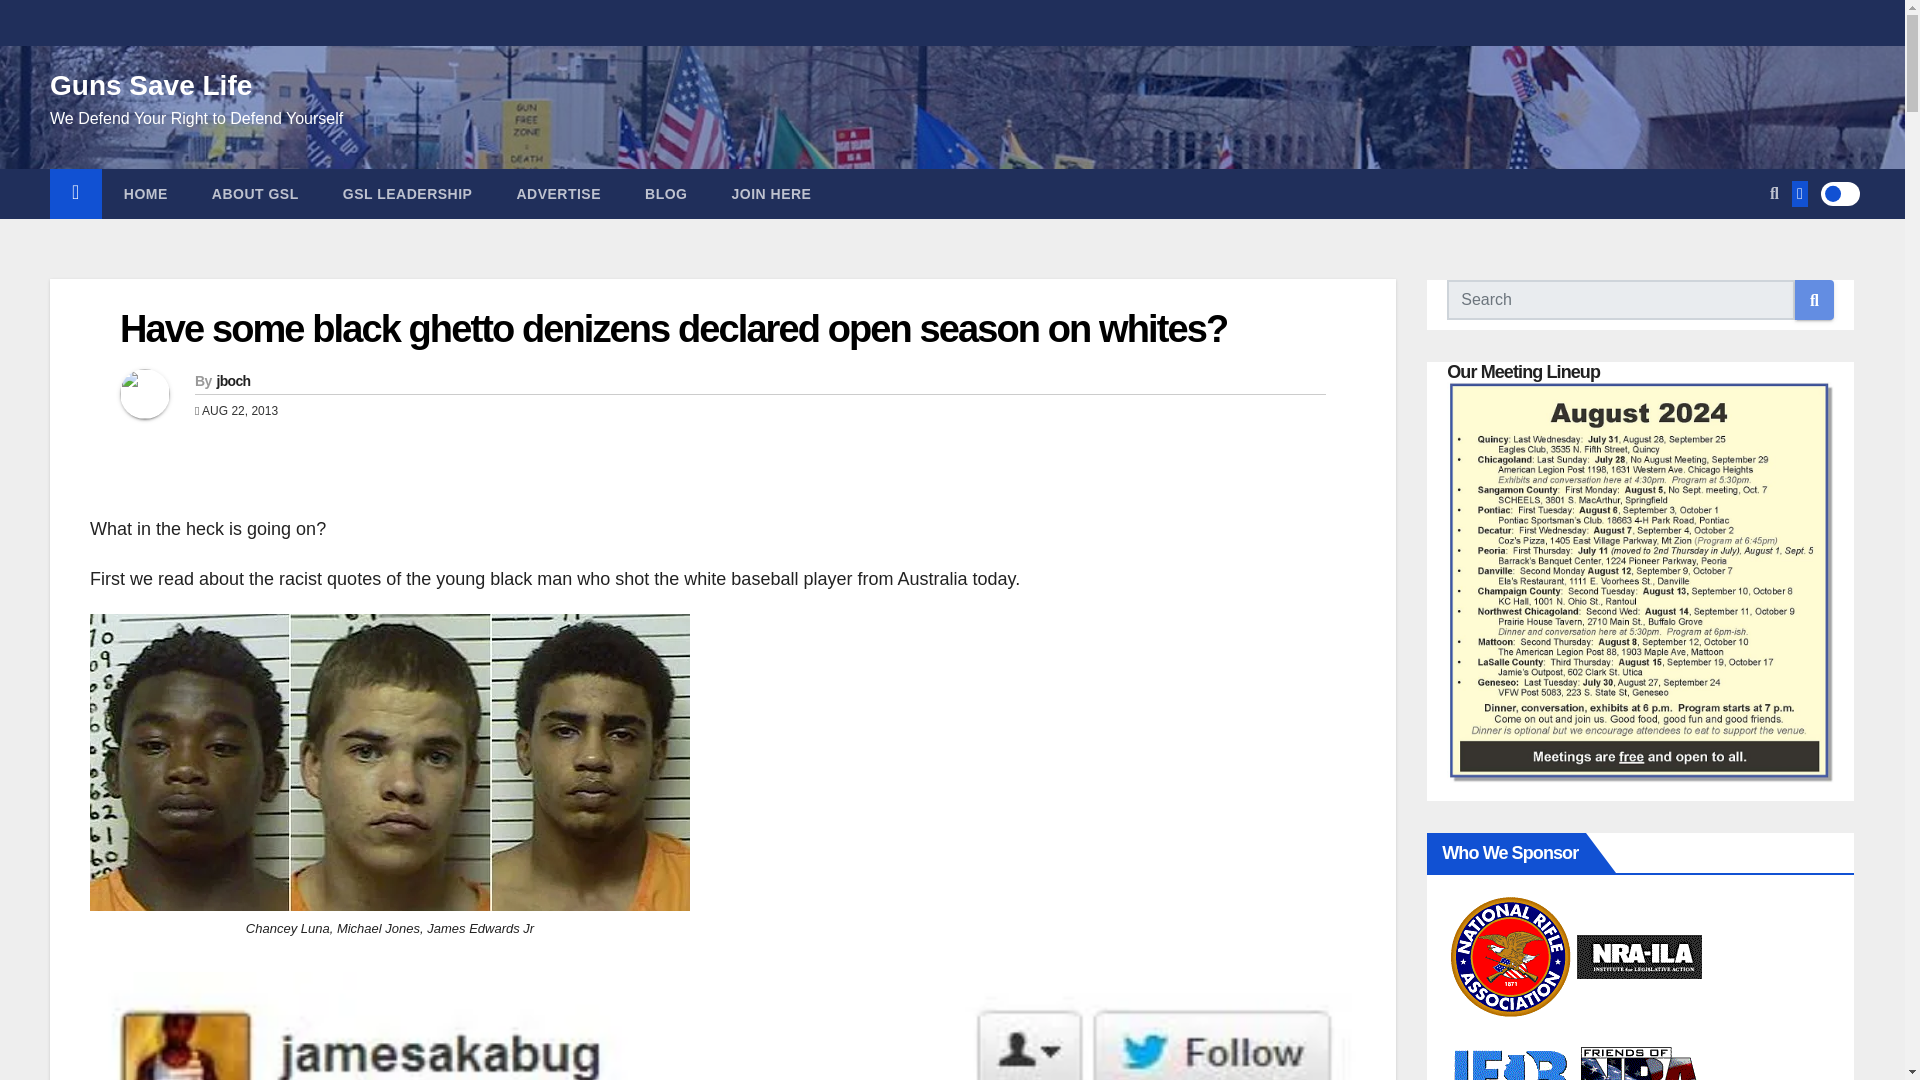  Describe the element at coordinates (150, 86) in the screenshot. I see `Guns Save Life` at that location.